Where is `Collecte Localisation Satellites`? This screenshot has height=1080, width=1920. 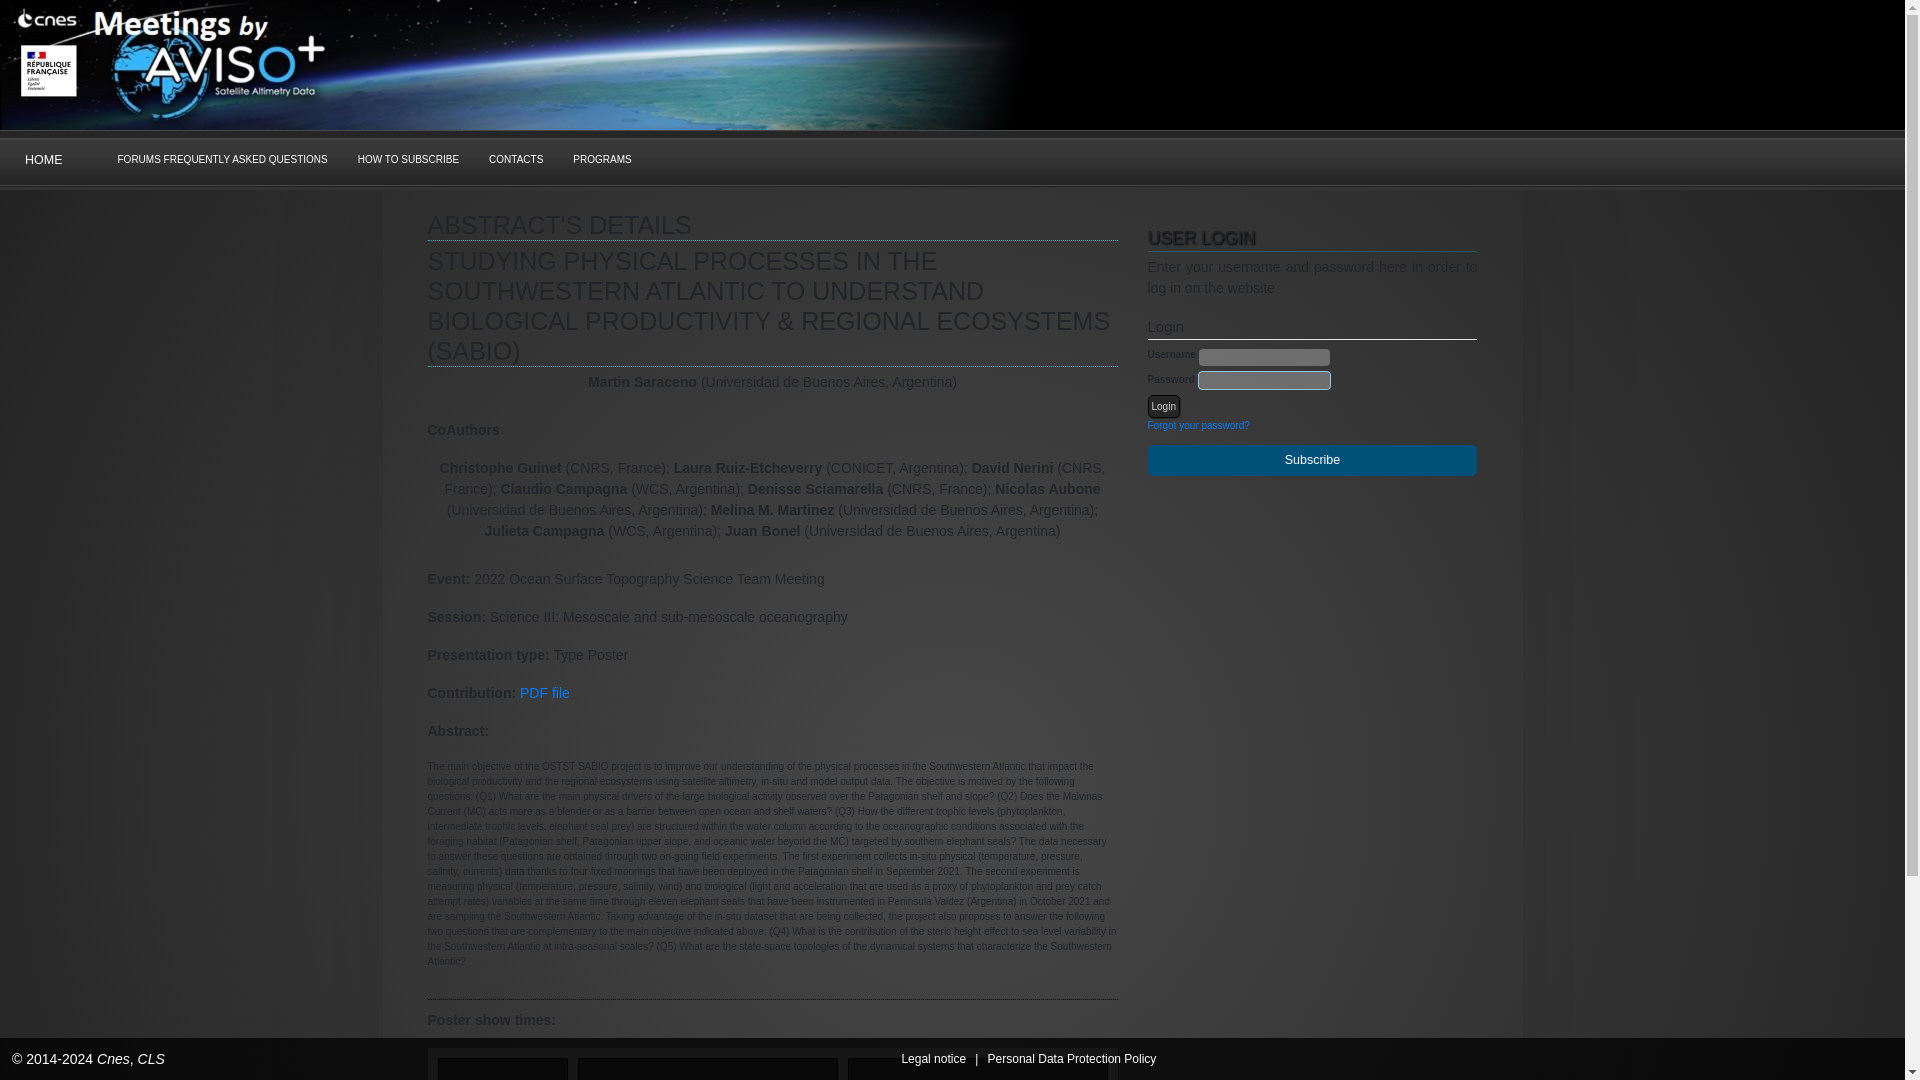 Collecte Localisation Satellites is located at coordinates (152, 1058).